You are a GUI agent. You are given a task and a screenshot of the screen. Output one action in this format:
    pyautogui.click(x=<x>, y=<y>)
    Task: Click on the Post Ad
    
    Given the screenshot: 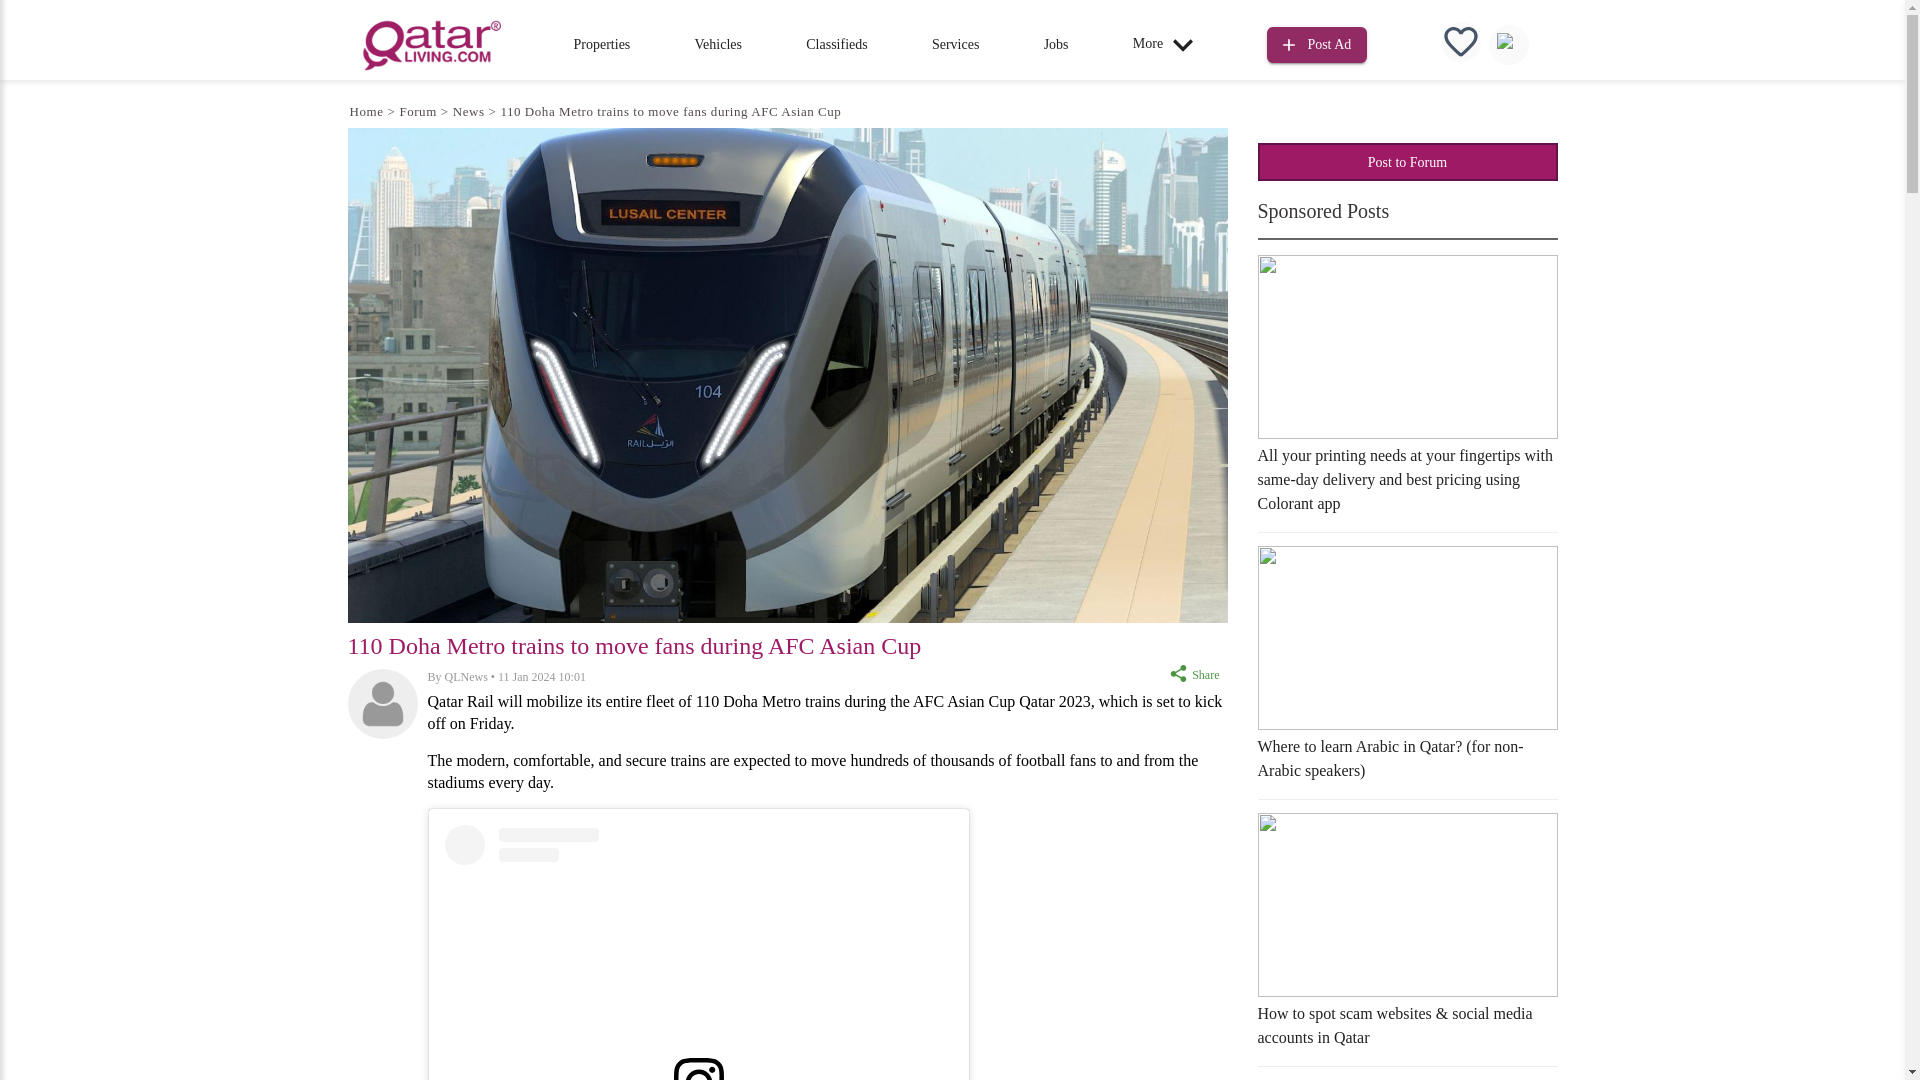 What is the action you would take?
    pyautogui.click(x=1317, y=42)
    